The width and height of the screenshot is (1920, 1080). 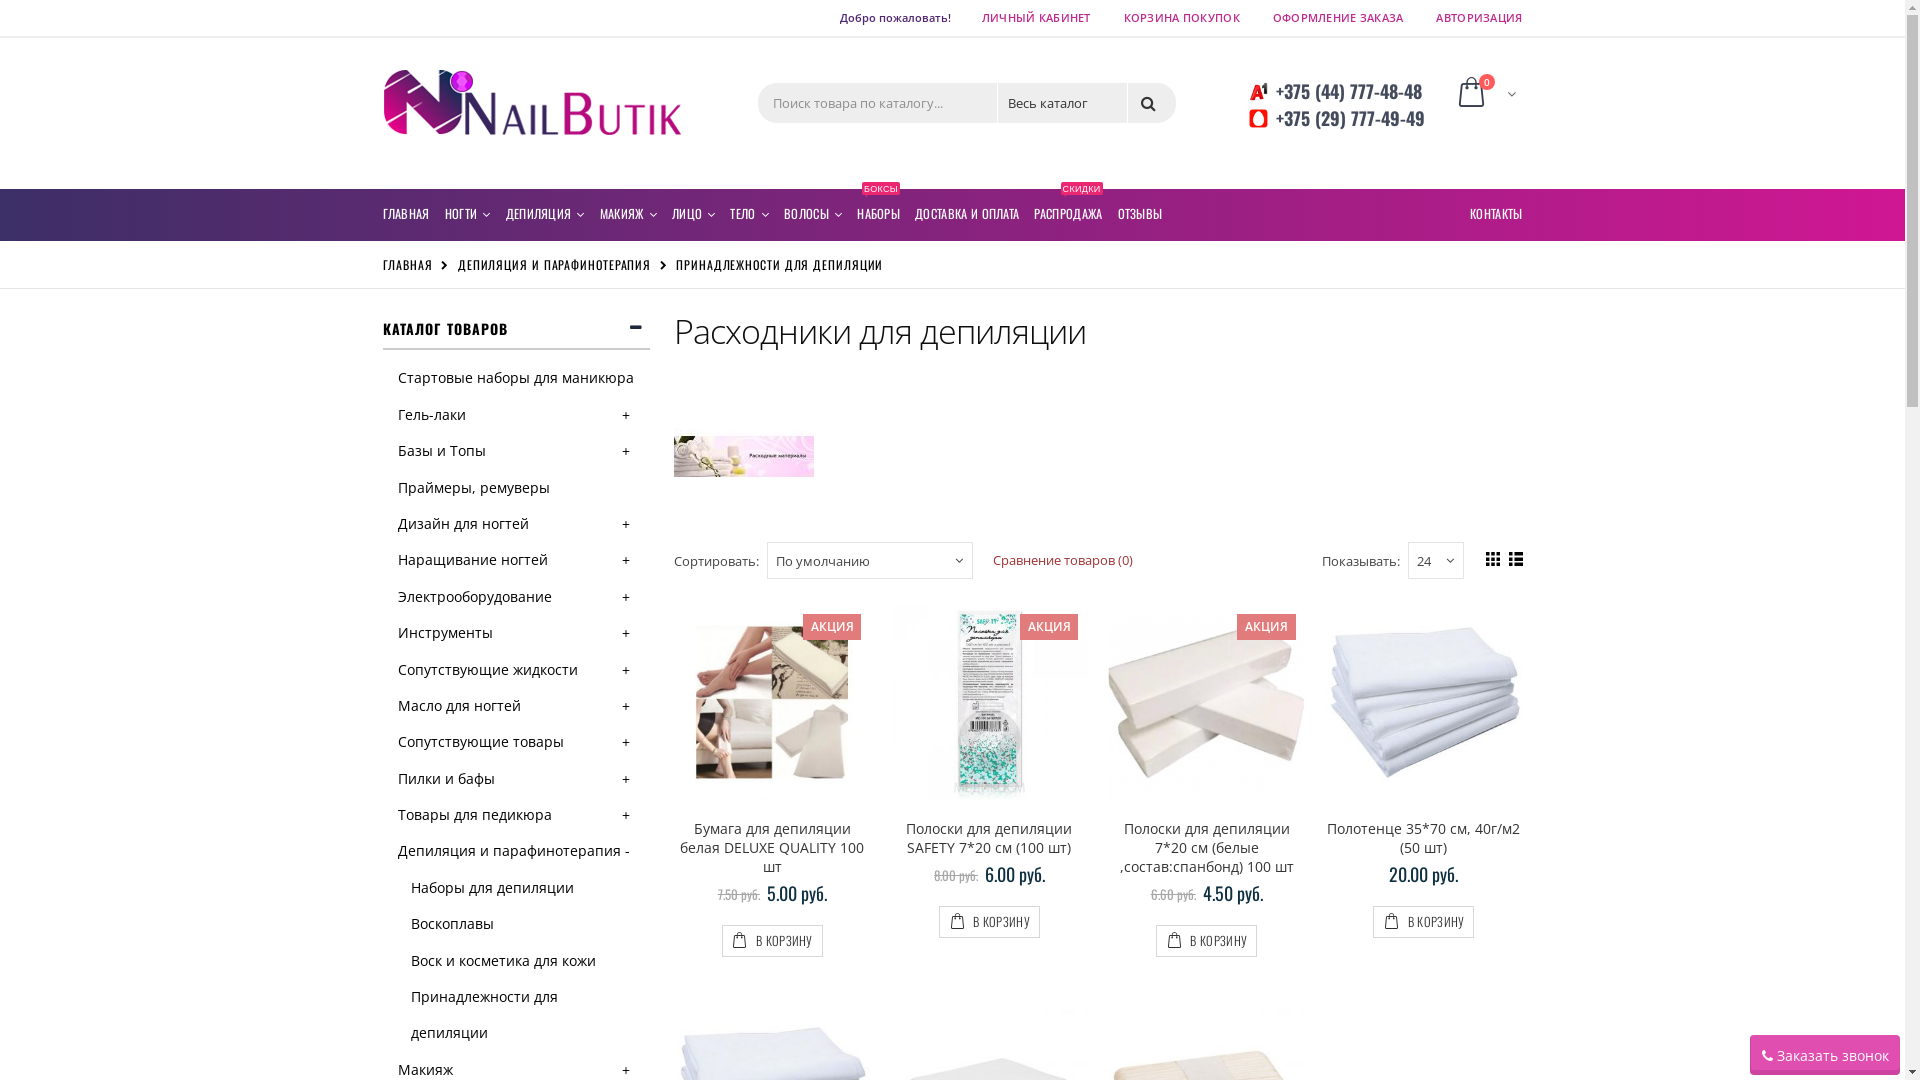 What do you see at coordinates (628, 670) in the screenshot?
I see `+` at bounding box center [628, 670].